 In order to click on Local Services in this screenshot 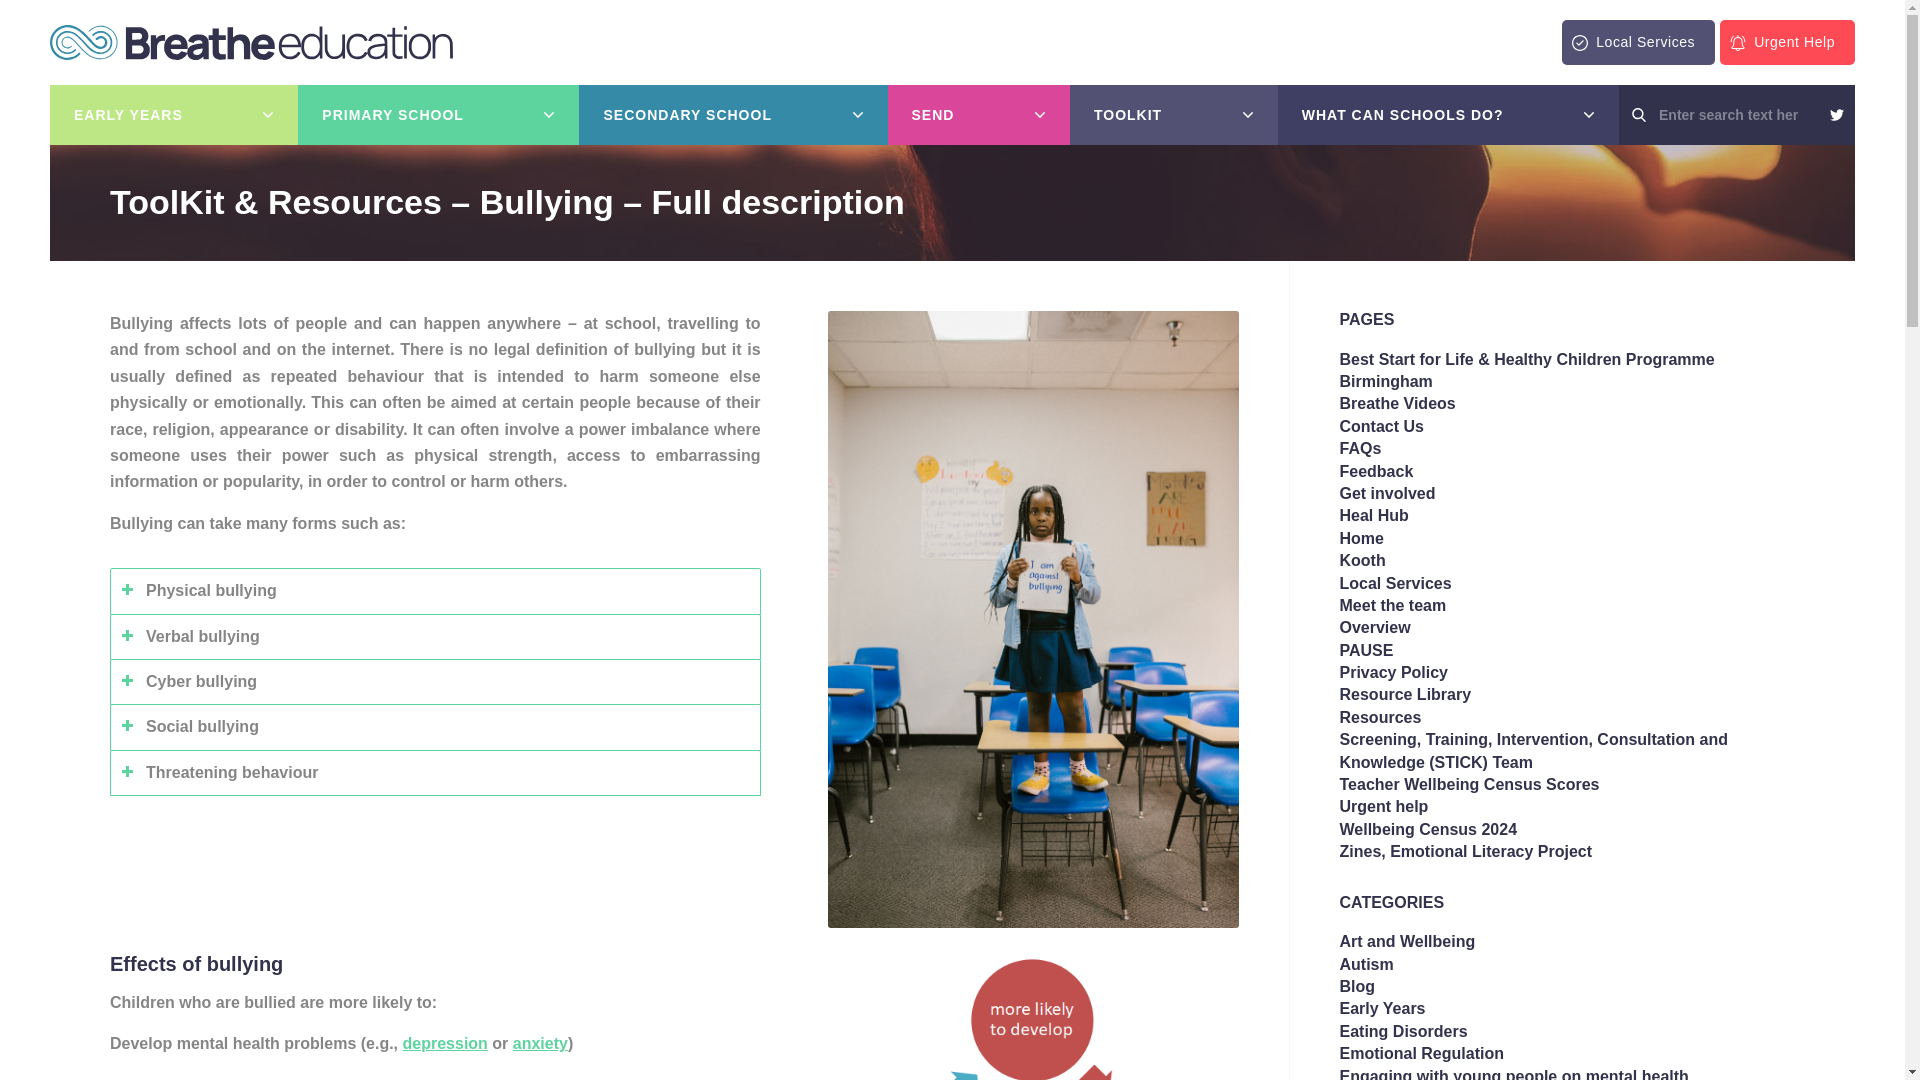, I will do `click(1638, 42)`.